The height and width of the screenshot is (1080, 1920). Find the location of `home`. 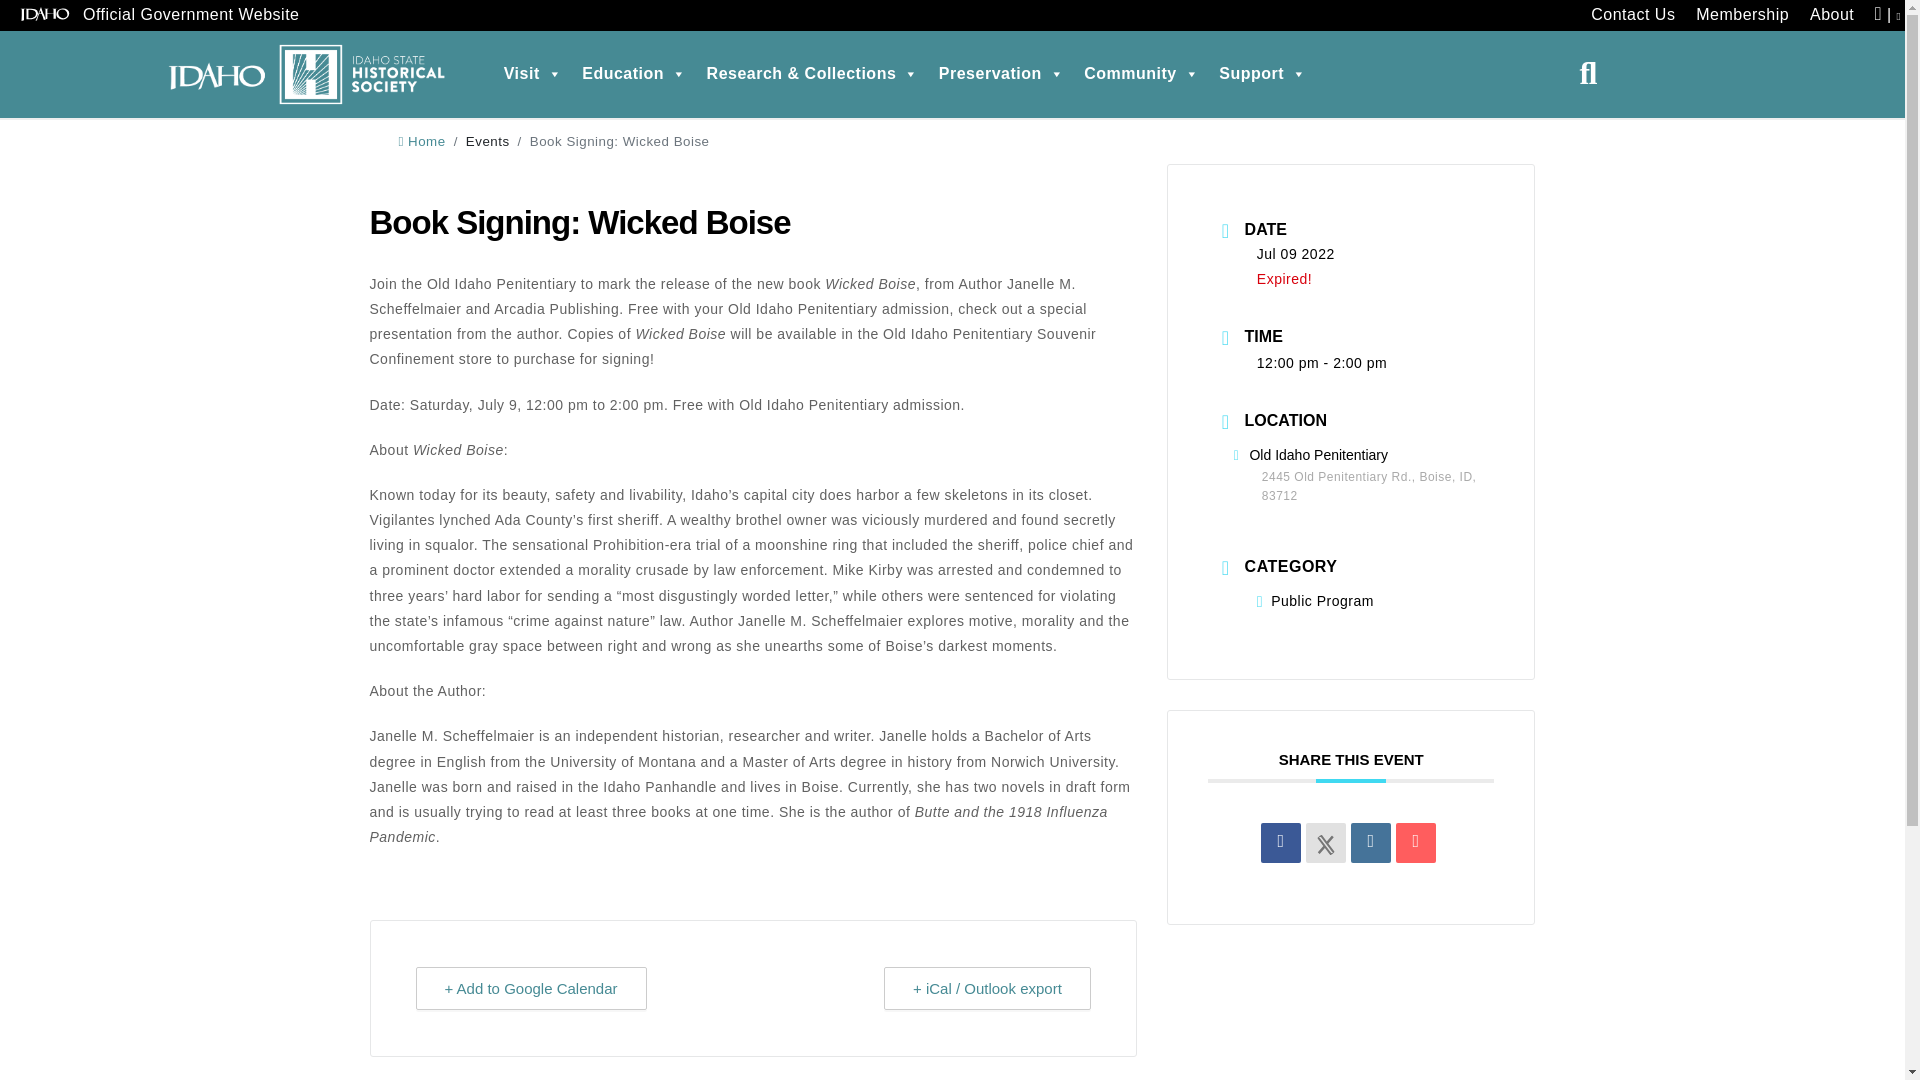

home is located at coordinates (421, 141).